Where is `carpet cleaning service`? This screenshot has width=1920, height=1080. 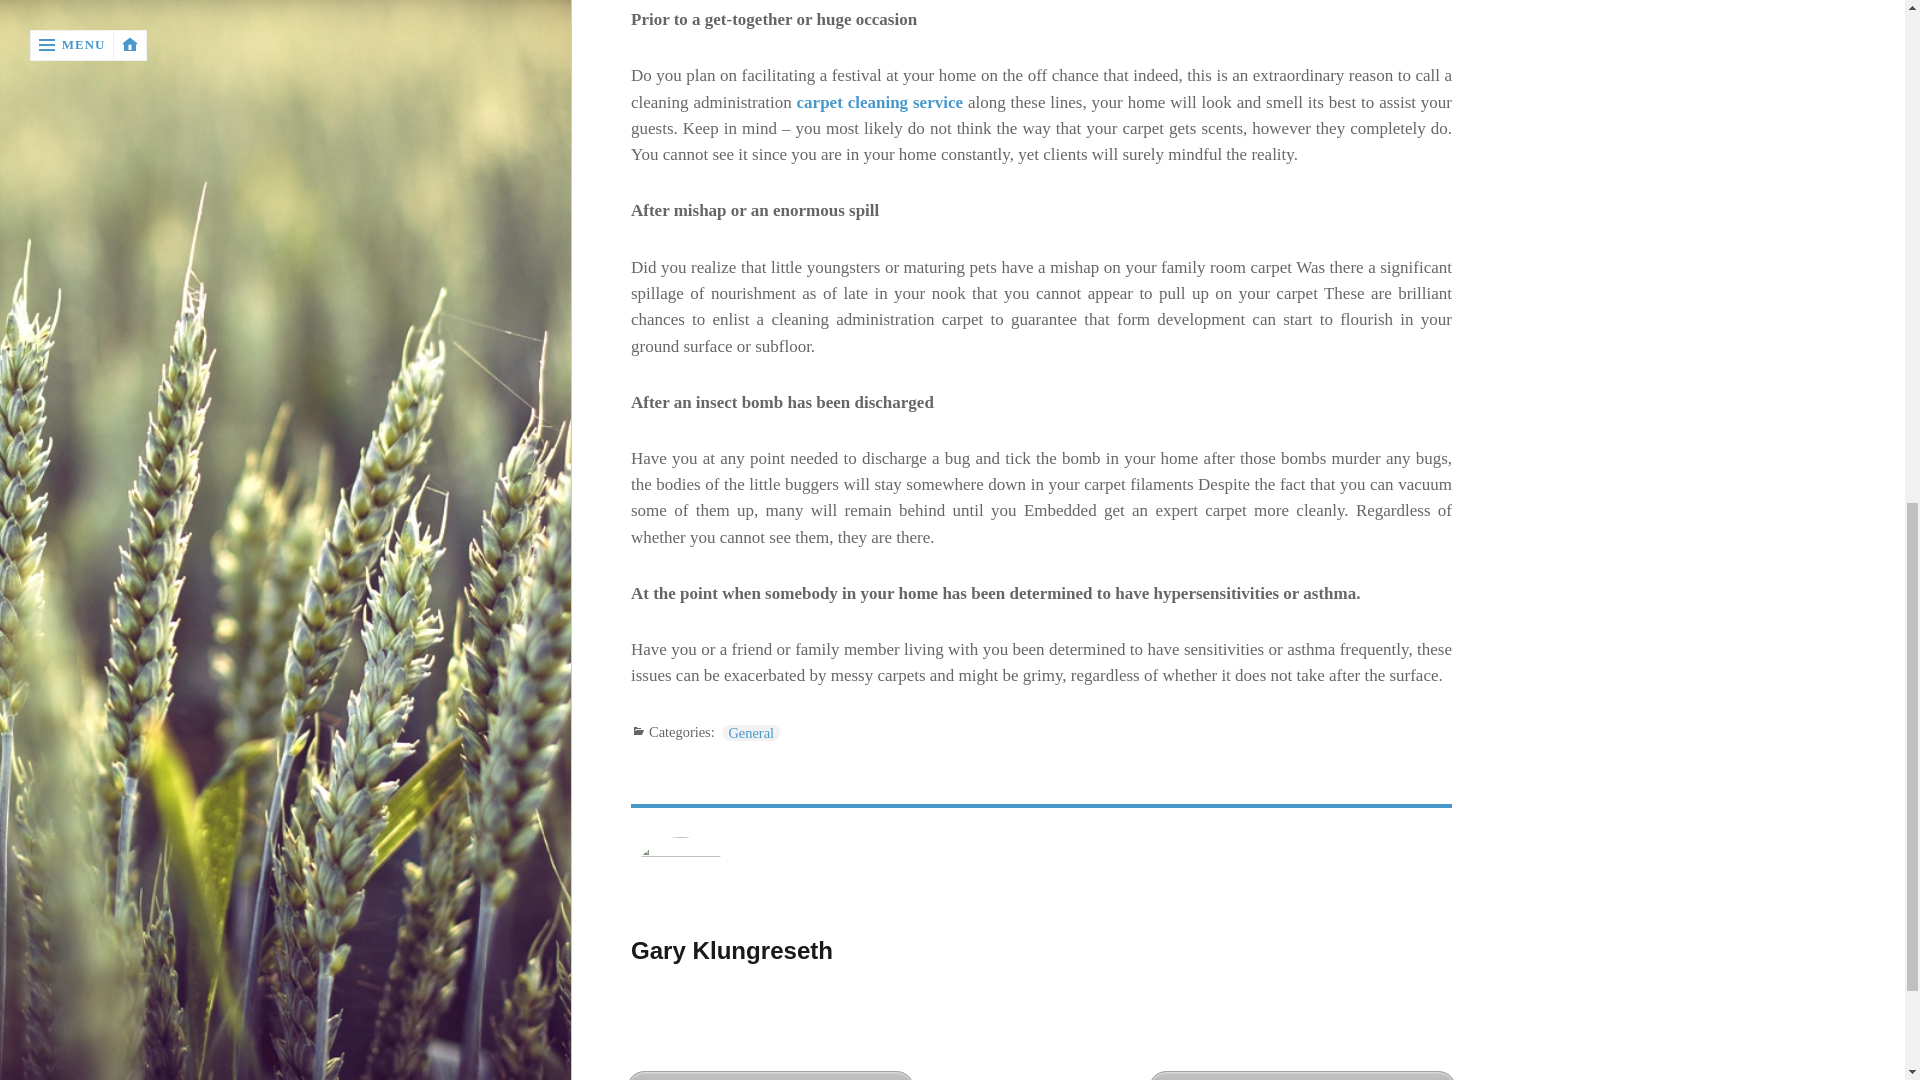 carpet cleaning service is located at coordinates (880, 102).